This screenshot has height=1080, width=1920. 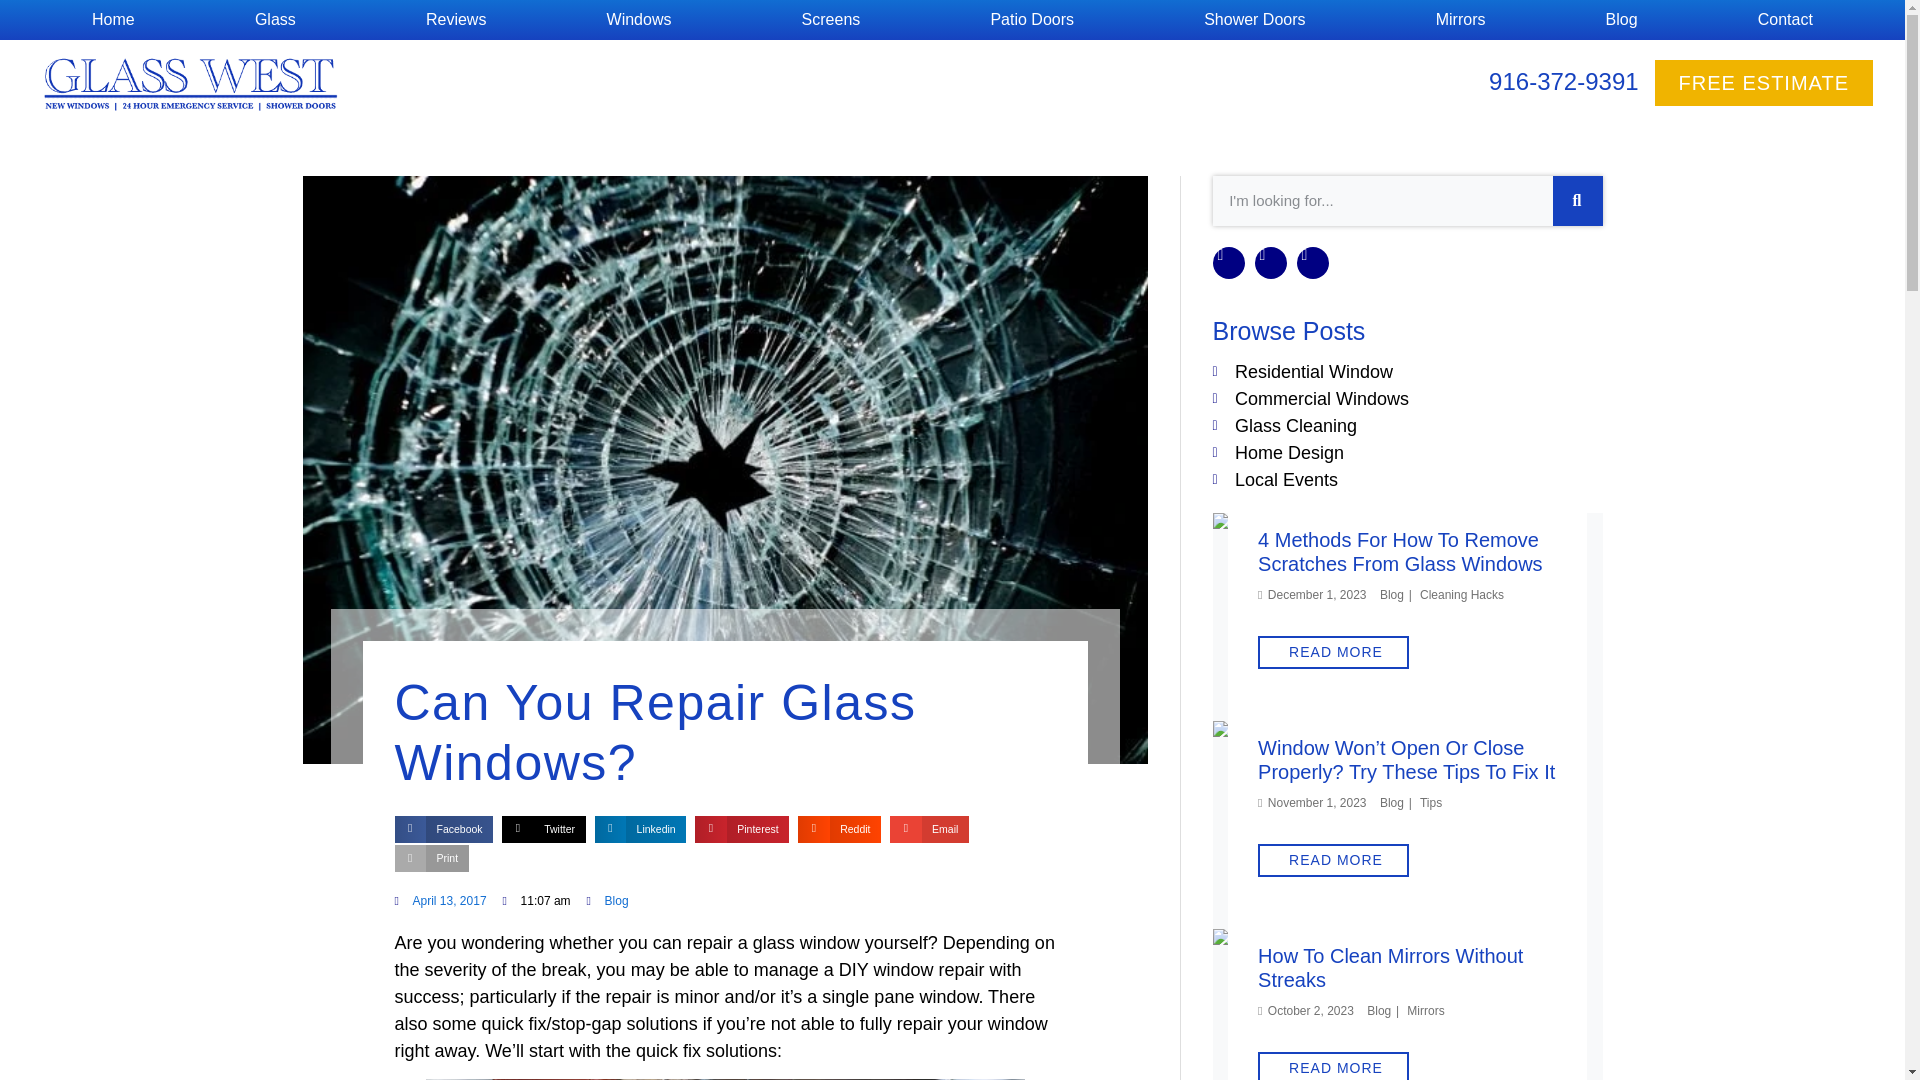 I want to click on Reddit, so click(x=840, y=830).